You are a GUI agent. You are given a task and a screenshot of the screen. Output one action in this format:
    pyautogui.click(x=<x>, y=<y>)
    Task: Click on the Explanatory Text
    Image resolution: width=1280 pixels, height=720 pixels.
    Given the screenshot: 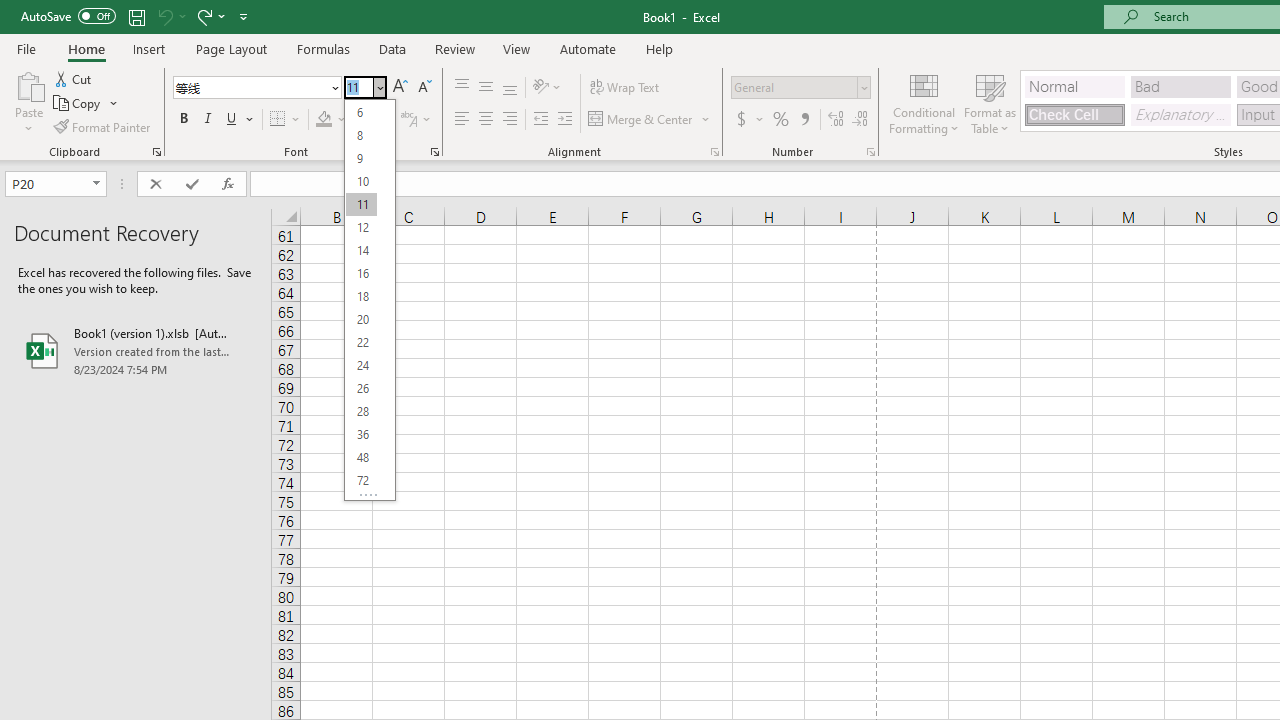 What is the action you would take?
    pyautogui.click(x=1180, y=114)
    